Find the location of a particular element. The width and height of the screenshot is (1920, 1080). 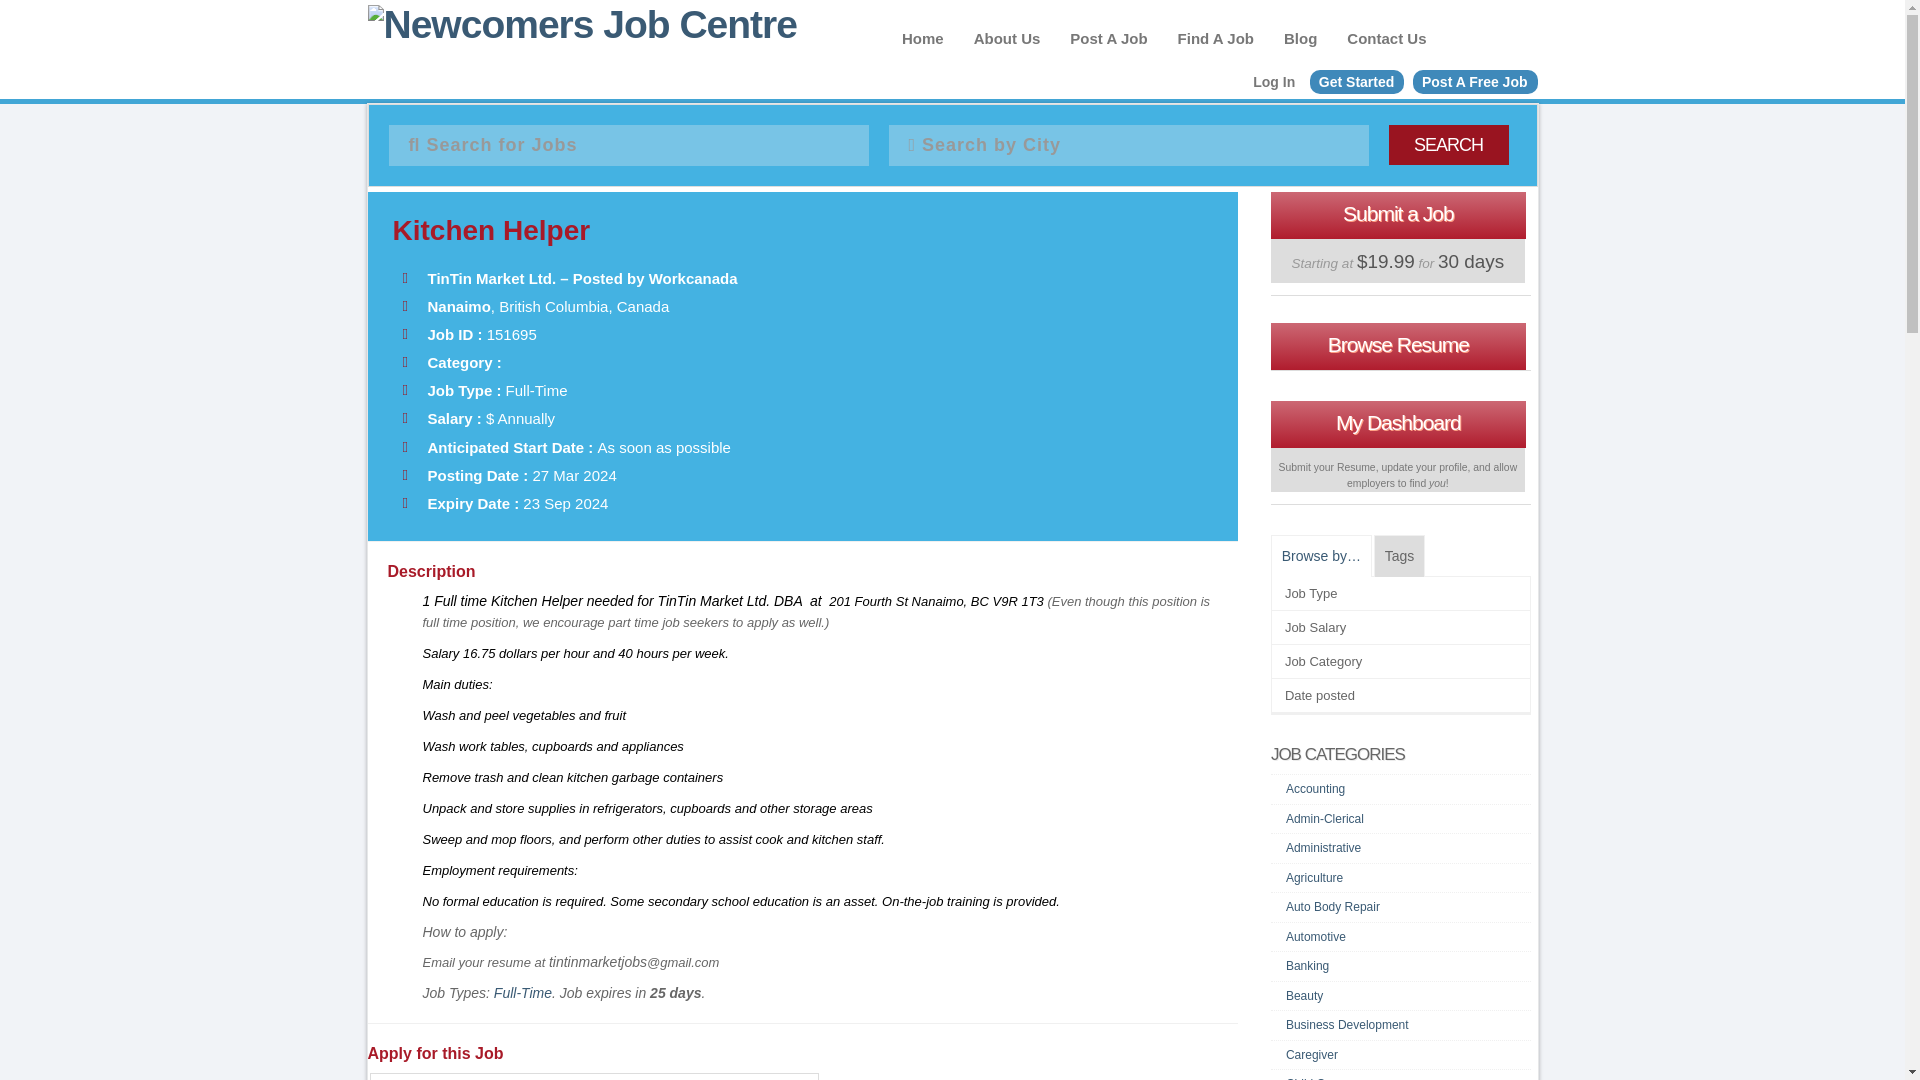

Full-Time is located at coordinates (522, 992).